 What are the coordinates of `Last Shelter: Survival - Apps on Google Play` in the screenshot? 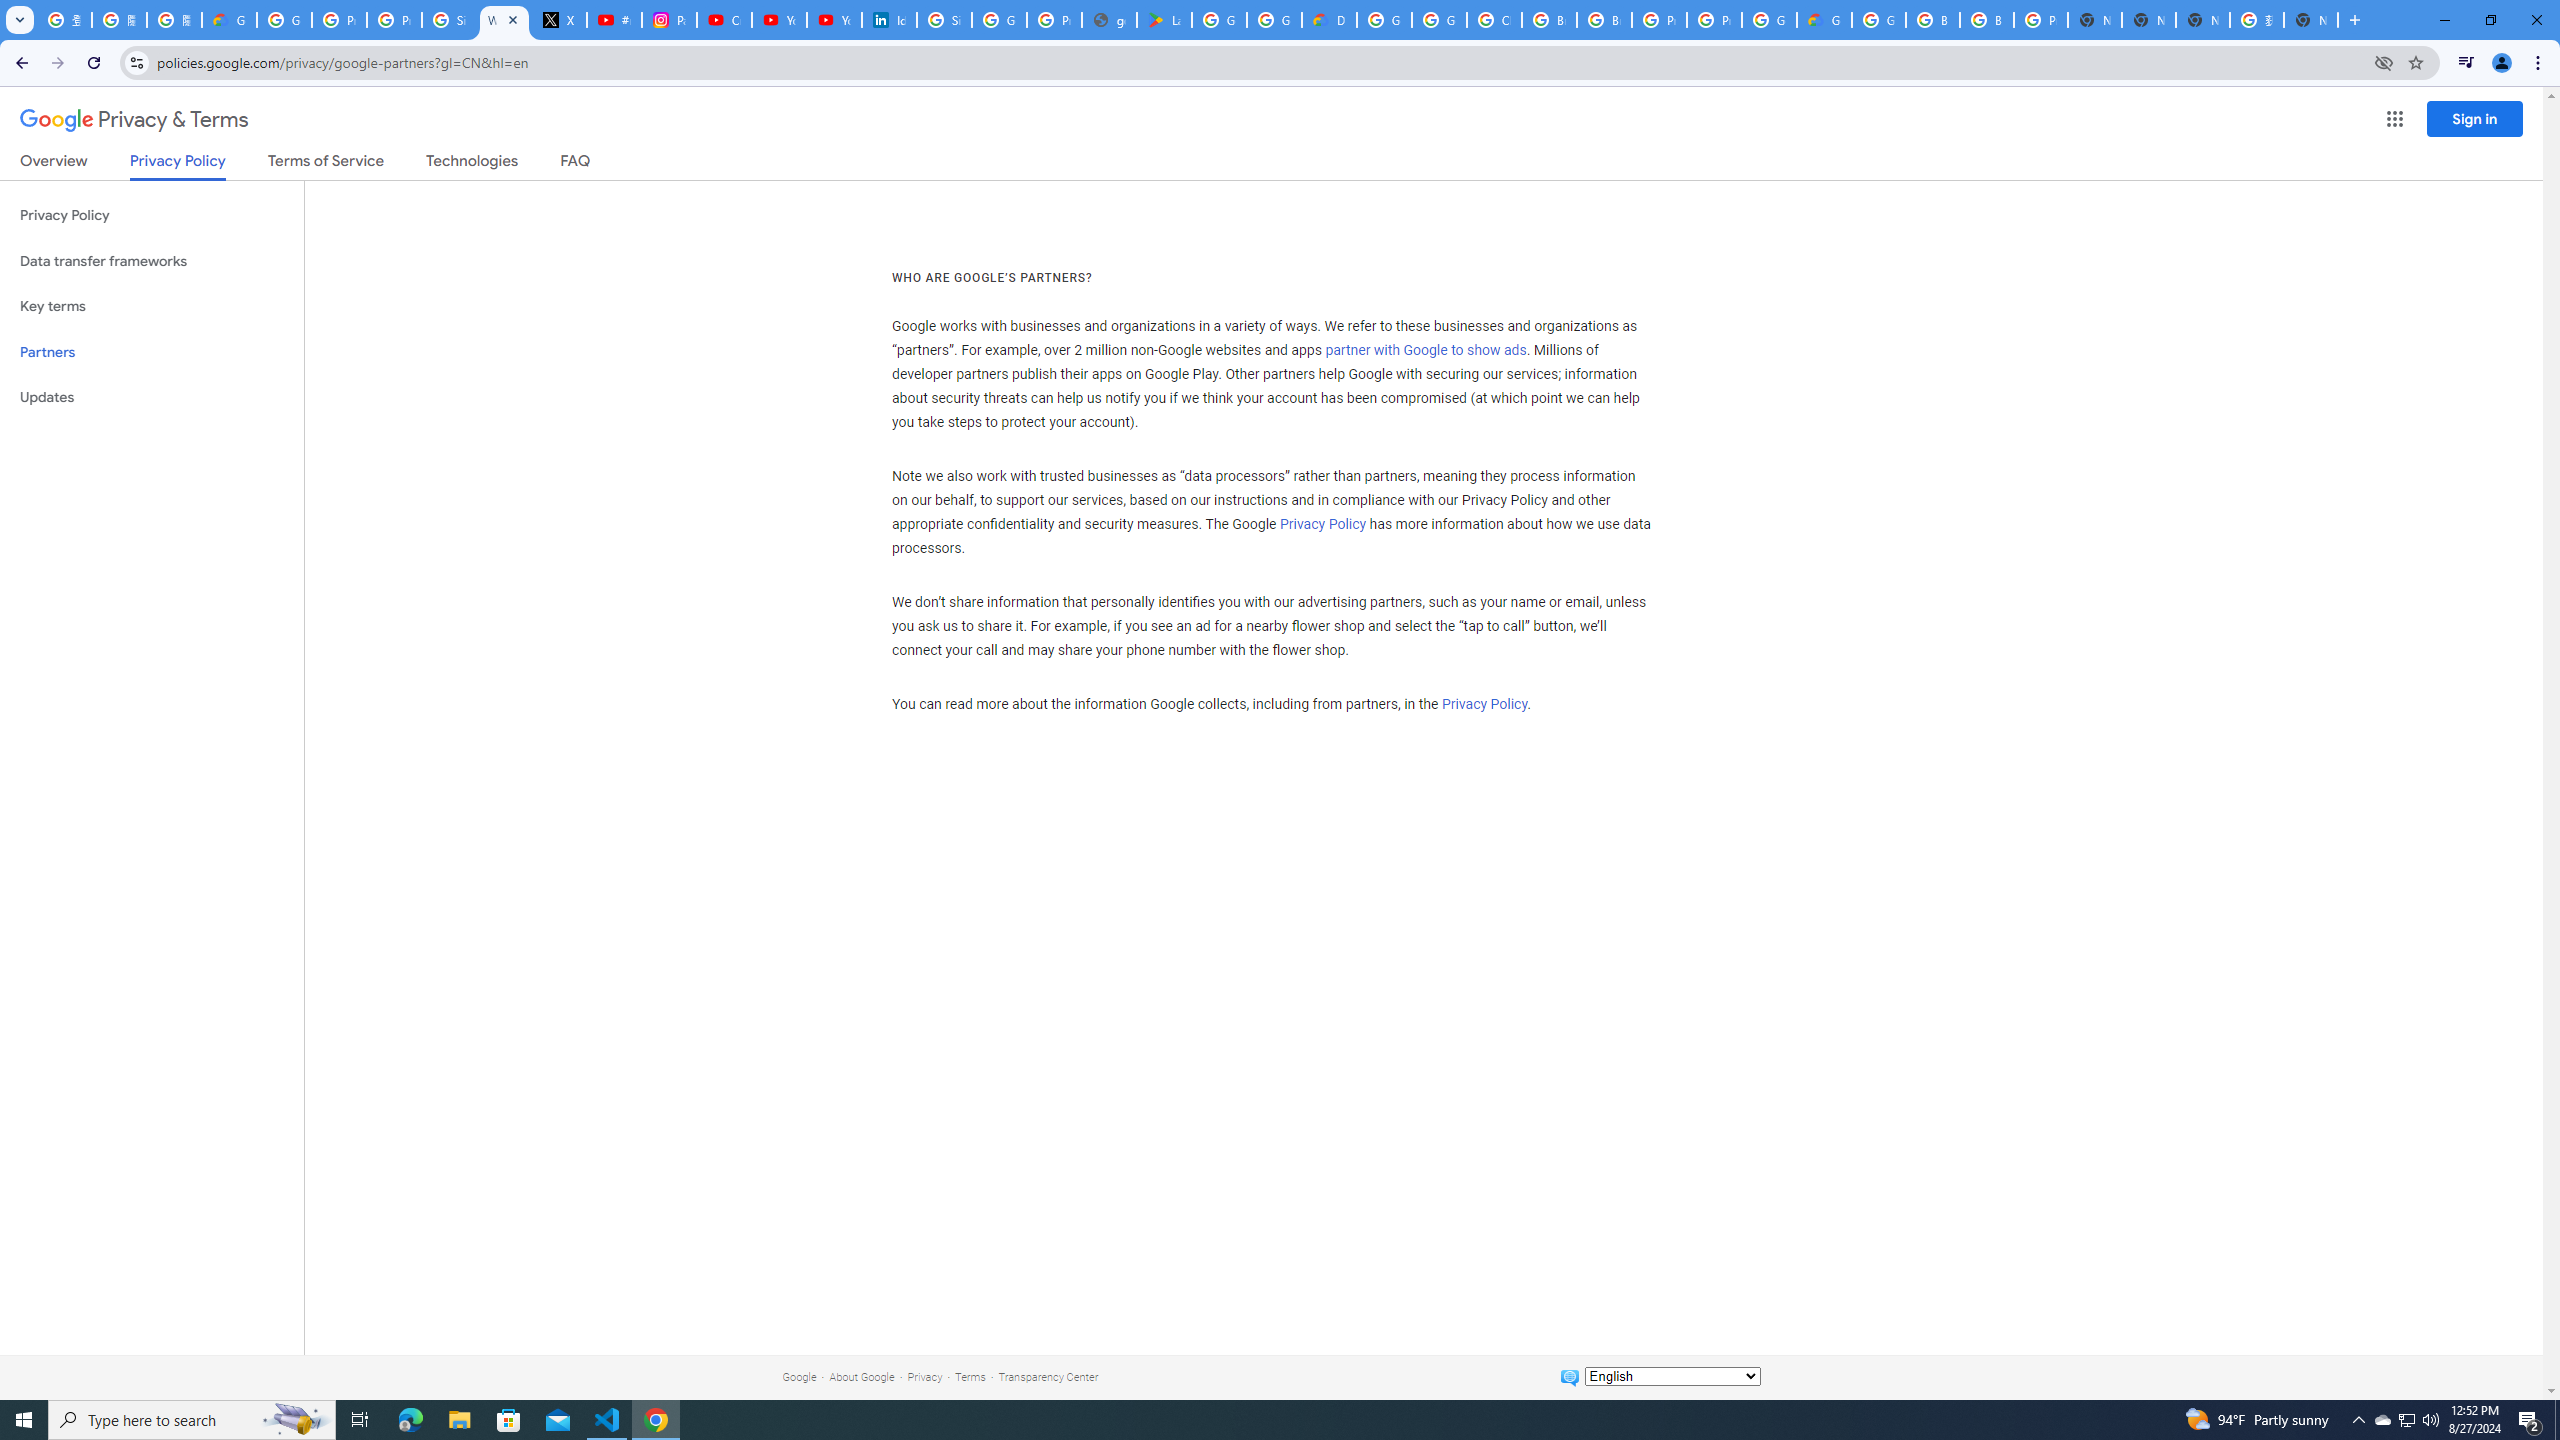 It's located at (1164, 20).